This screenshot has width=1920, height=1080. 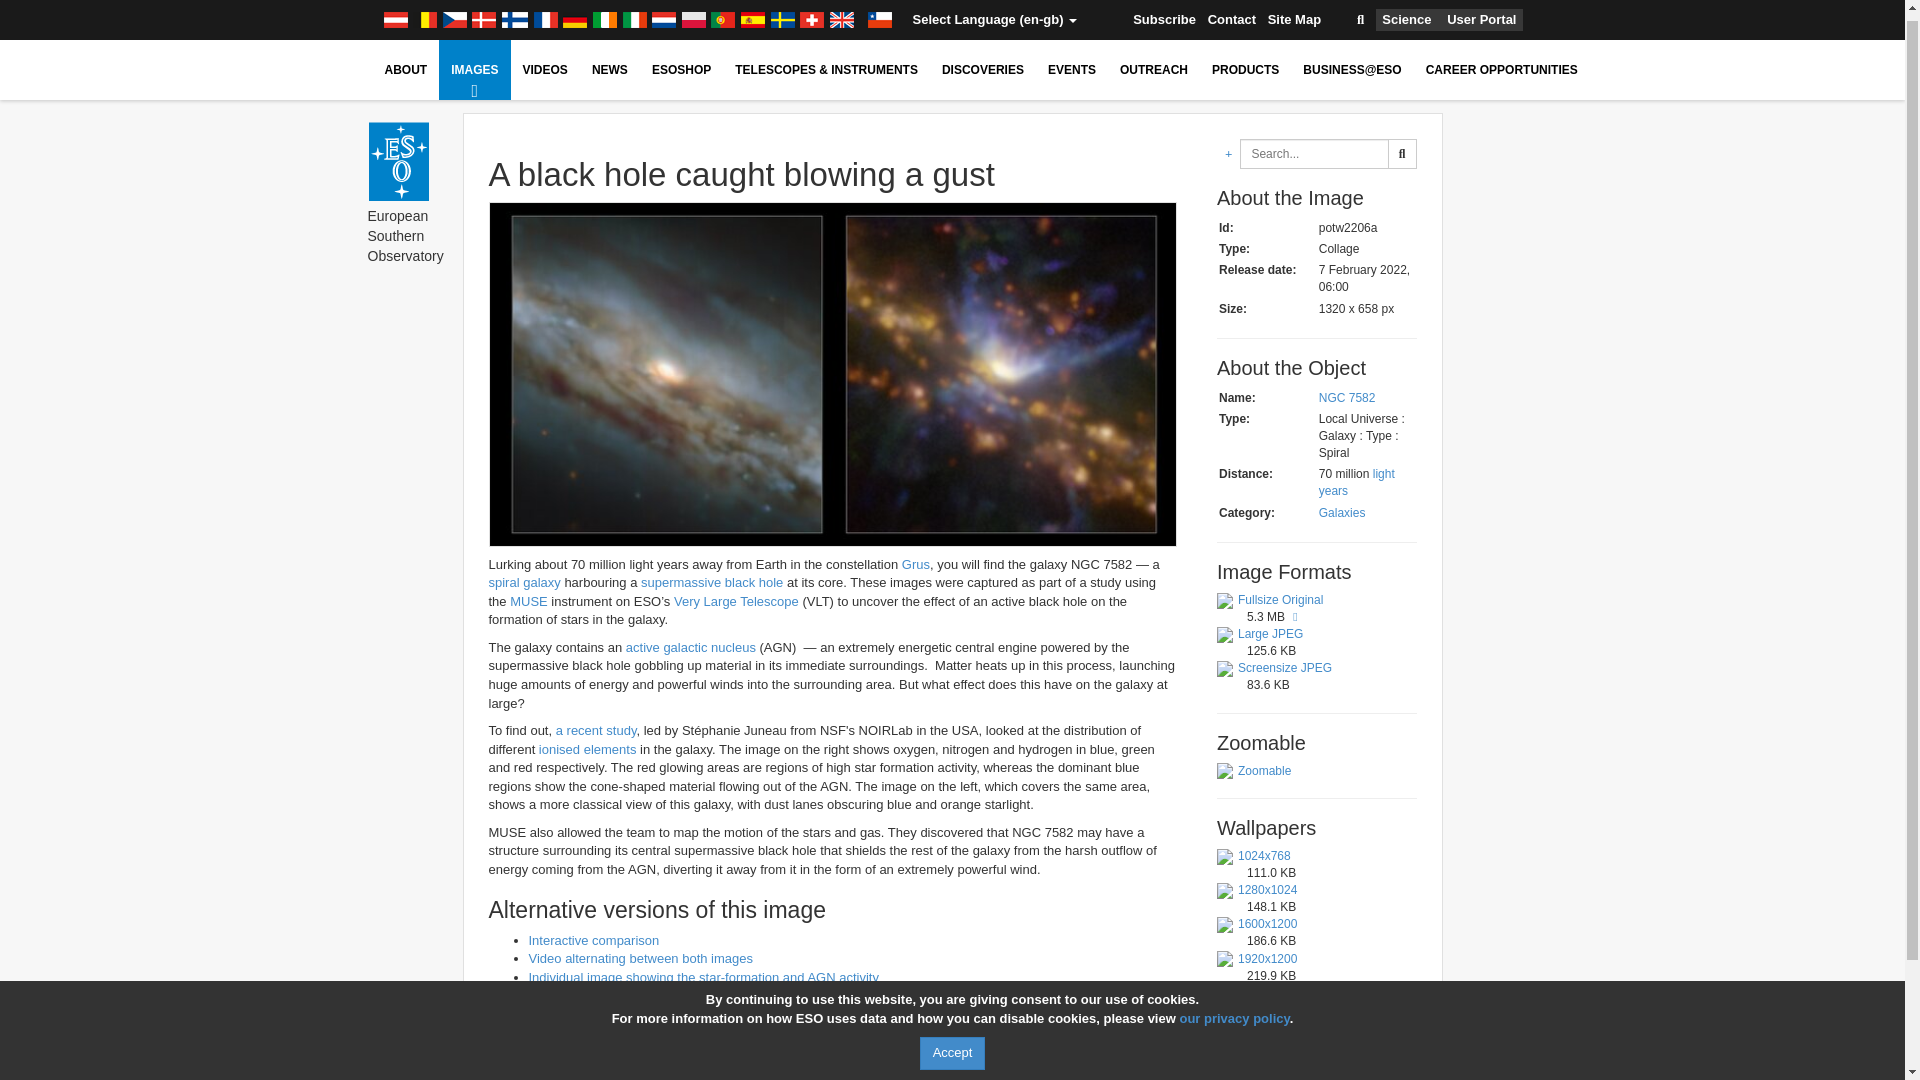 What do you see at coordinates (1294, 16) in the screenshot?
I see `Site Map` at bounding box center [1294, 16].